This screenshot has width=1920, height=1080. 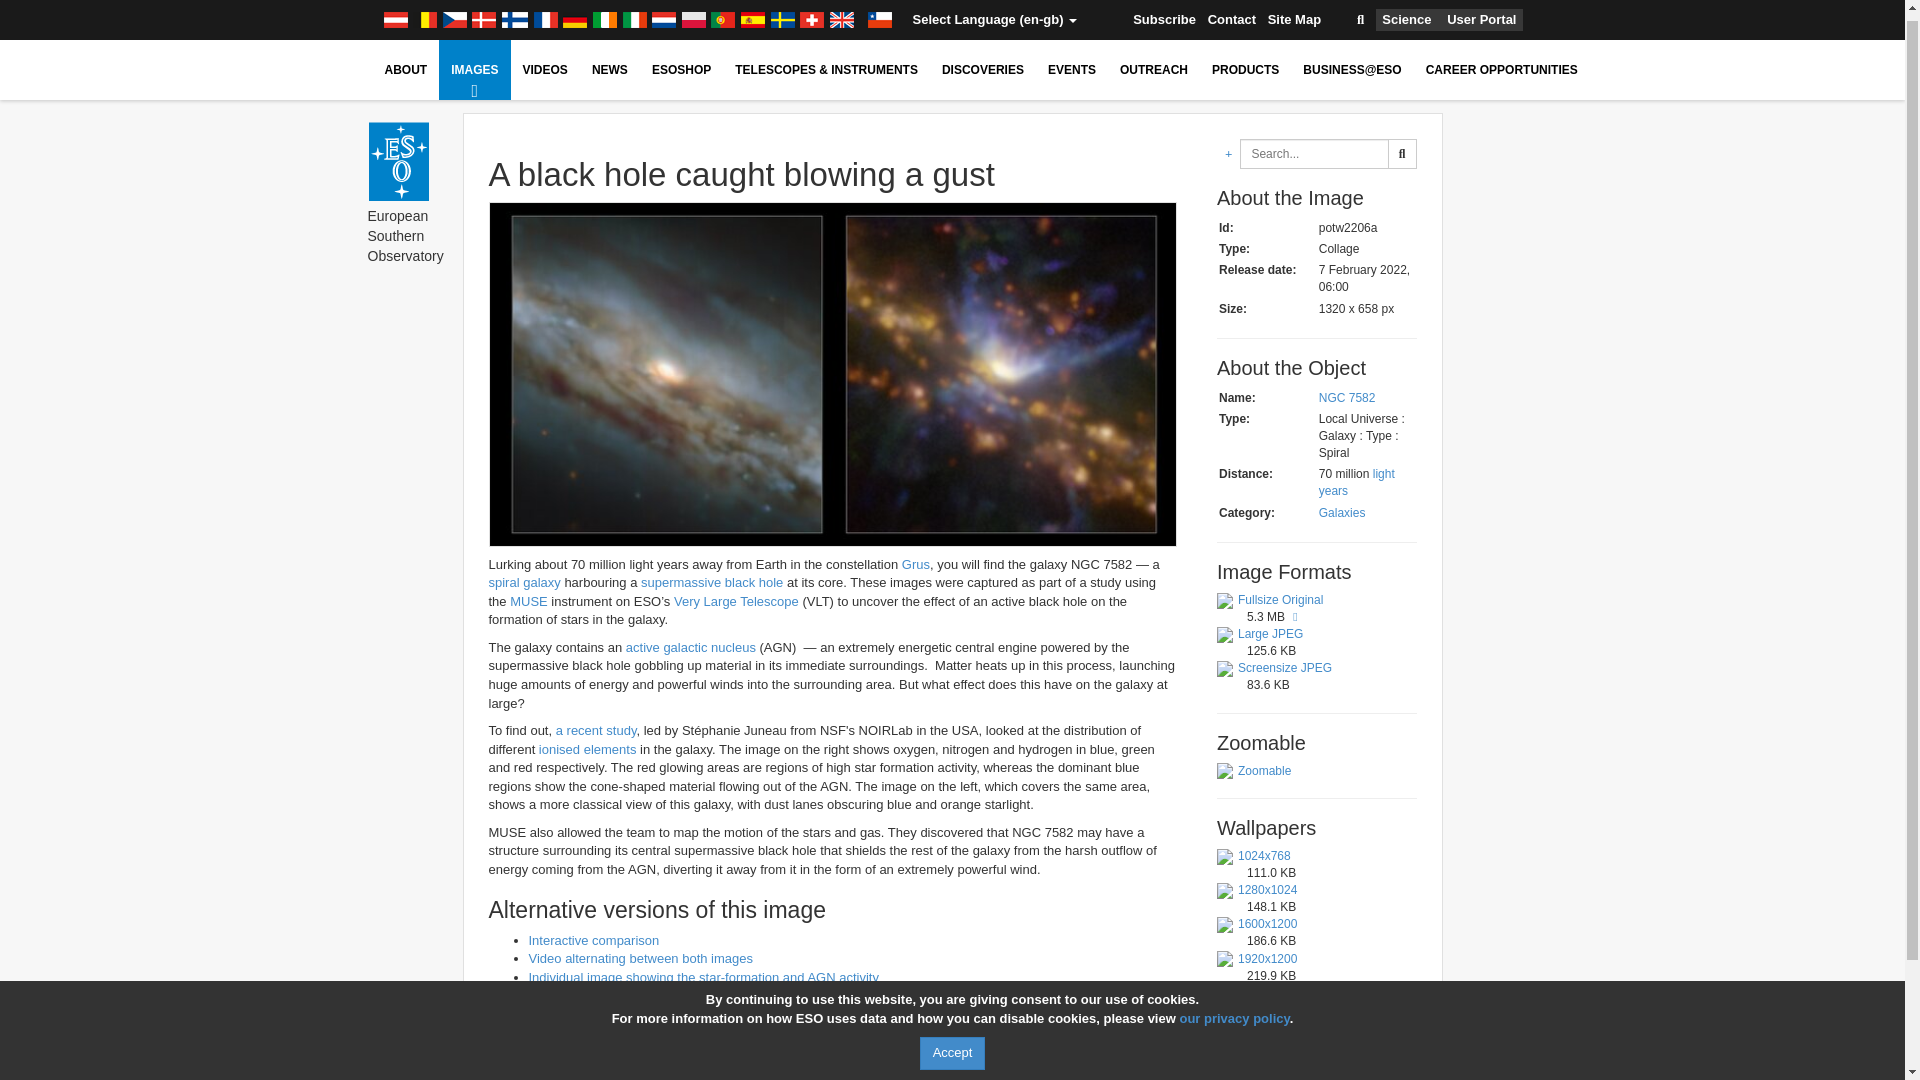 What do you see at coordinates (1294, 16) in the screenshot?
I see `Site Map` at bounding box center [1294, 16].